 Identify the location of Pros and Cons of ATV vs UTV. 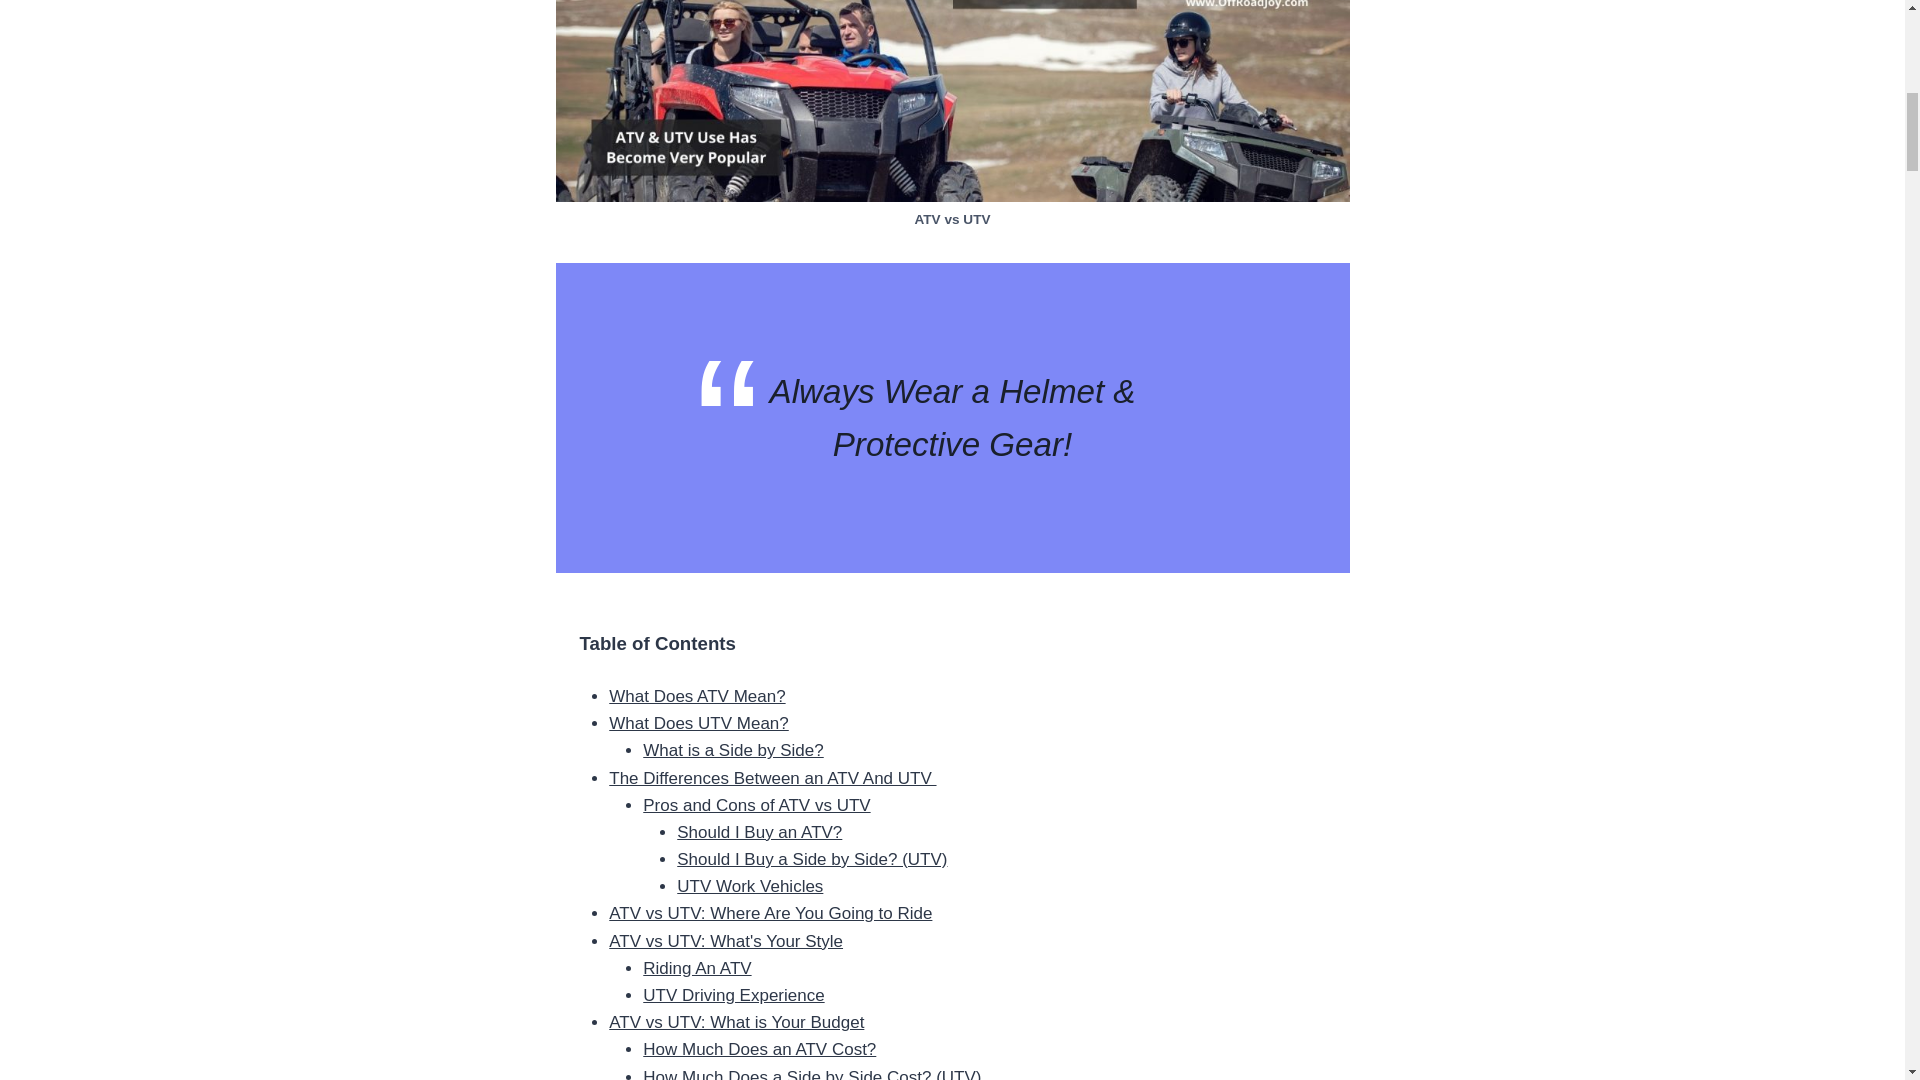
(756, 805).